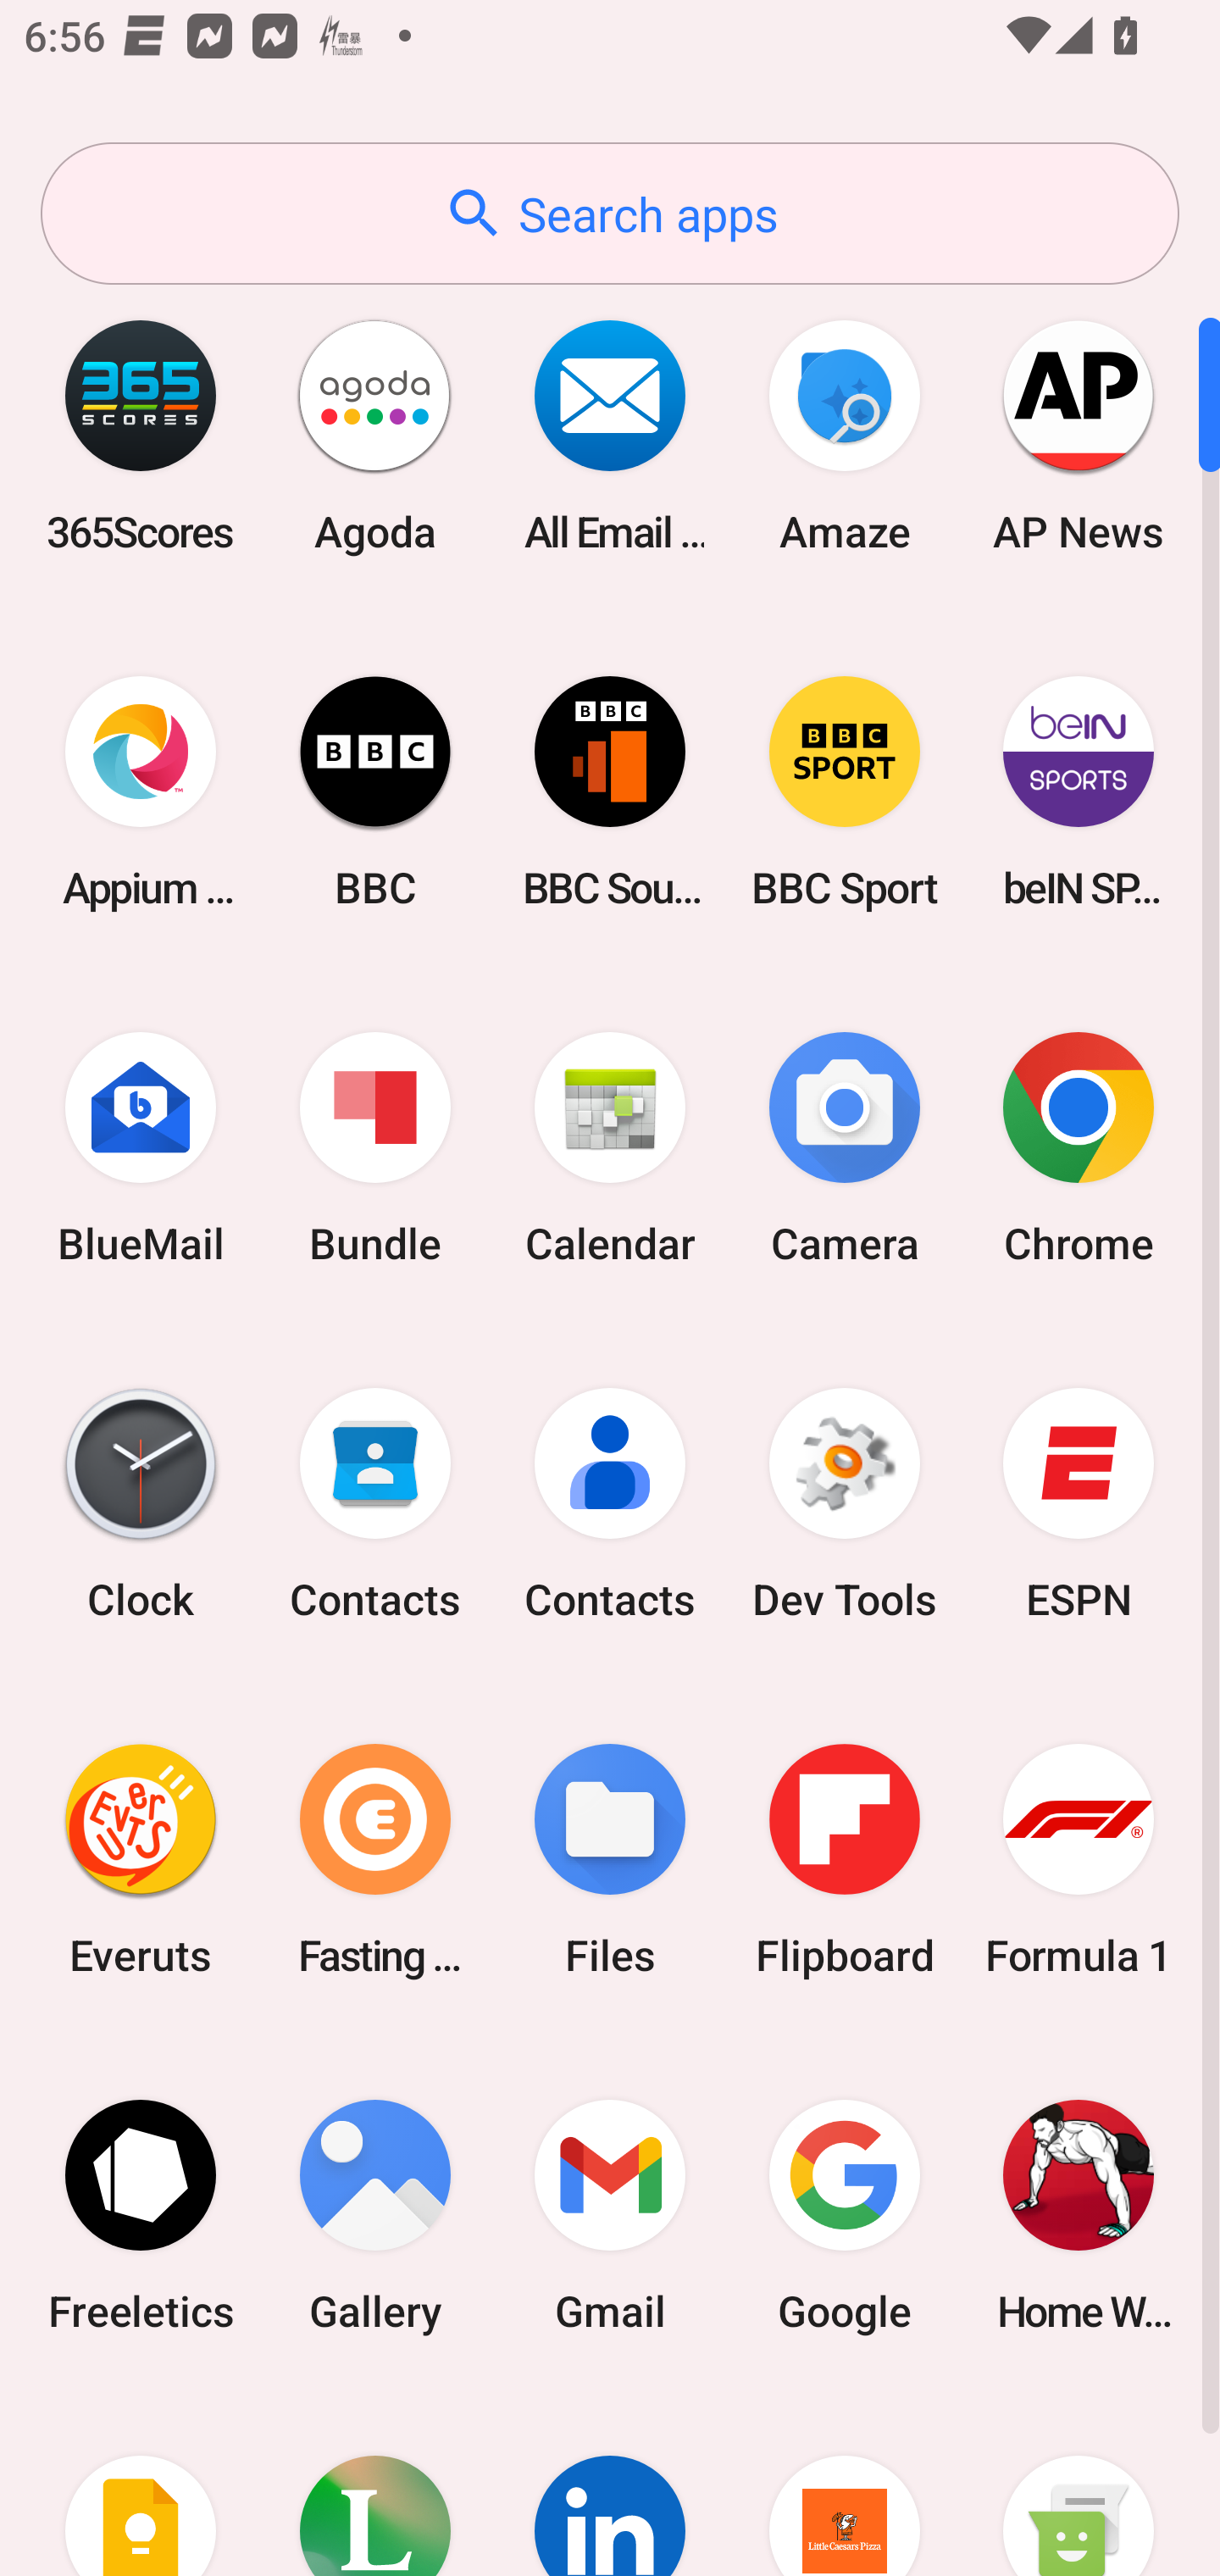  I want to click on Formula 1, so click(1079, 1859).